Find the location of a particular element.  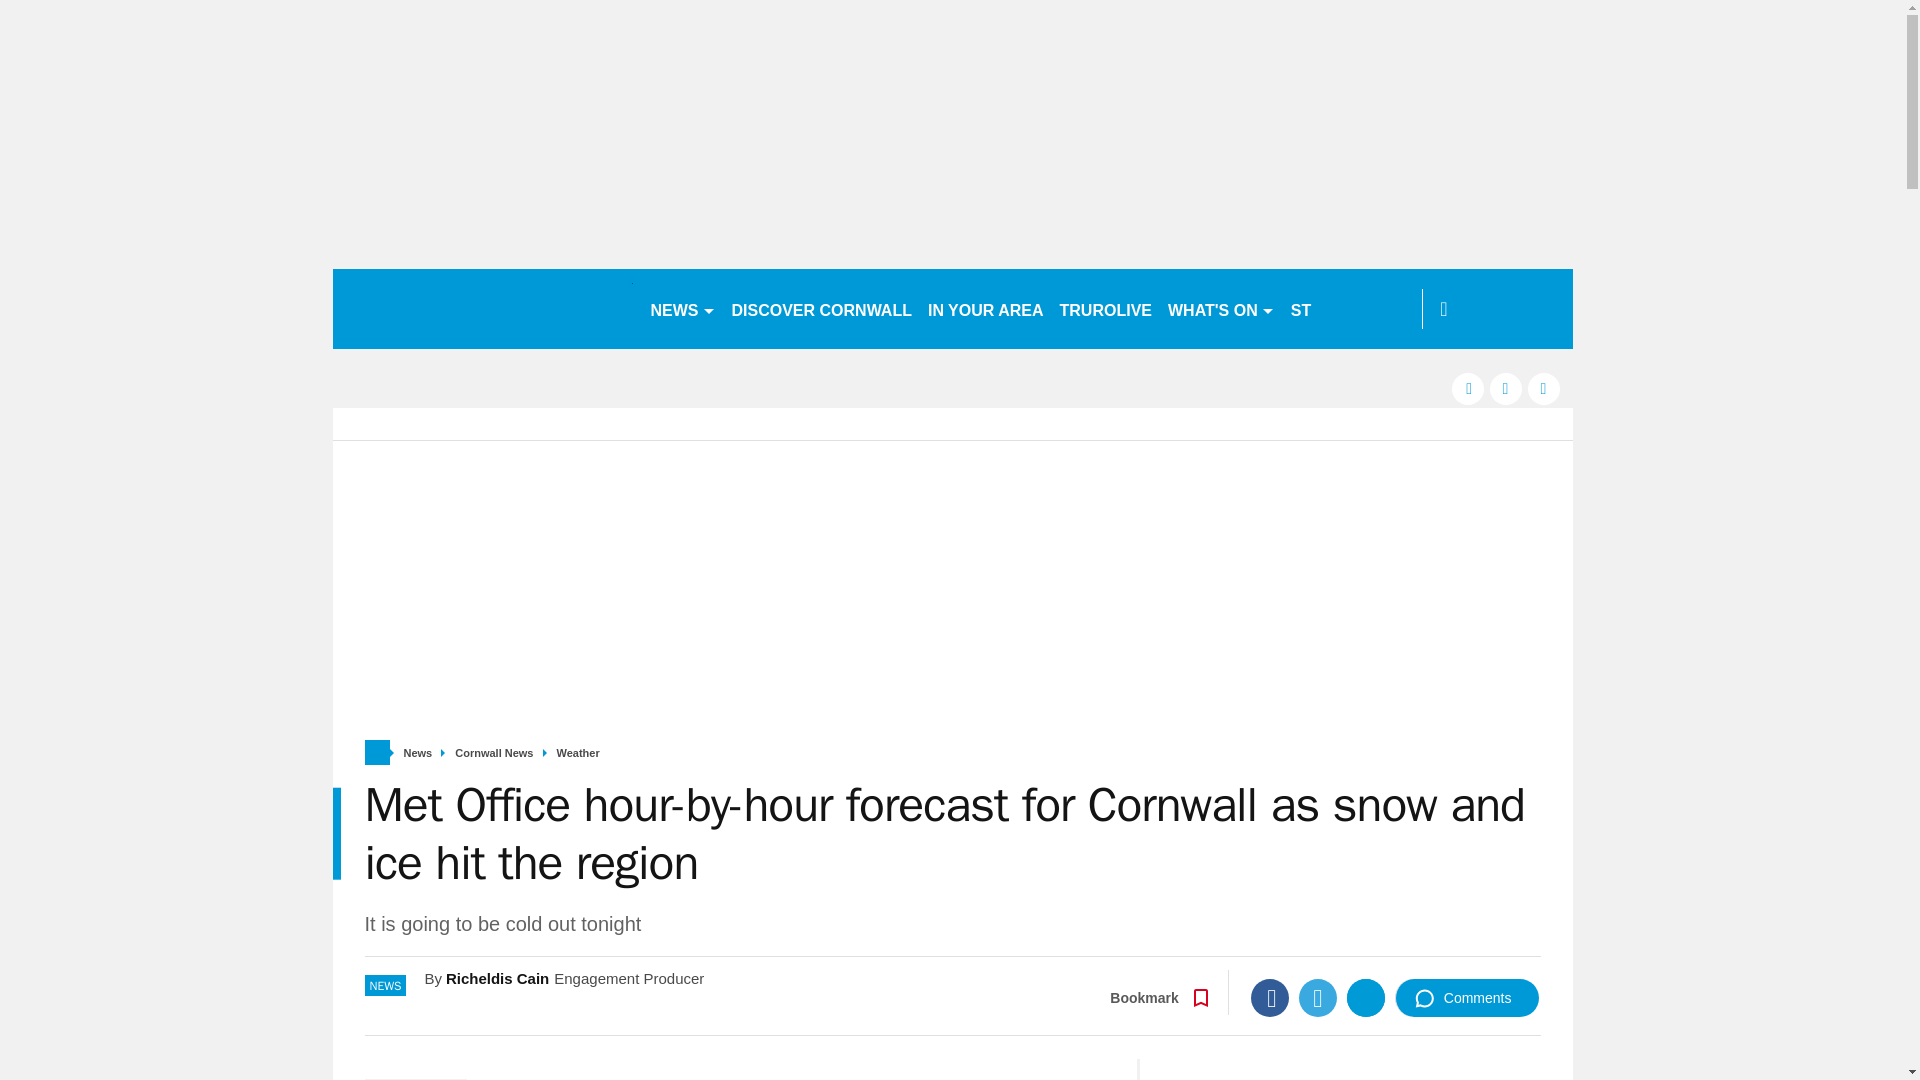

Comments is located at coordinates (1467, 998).